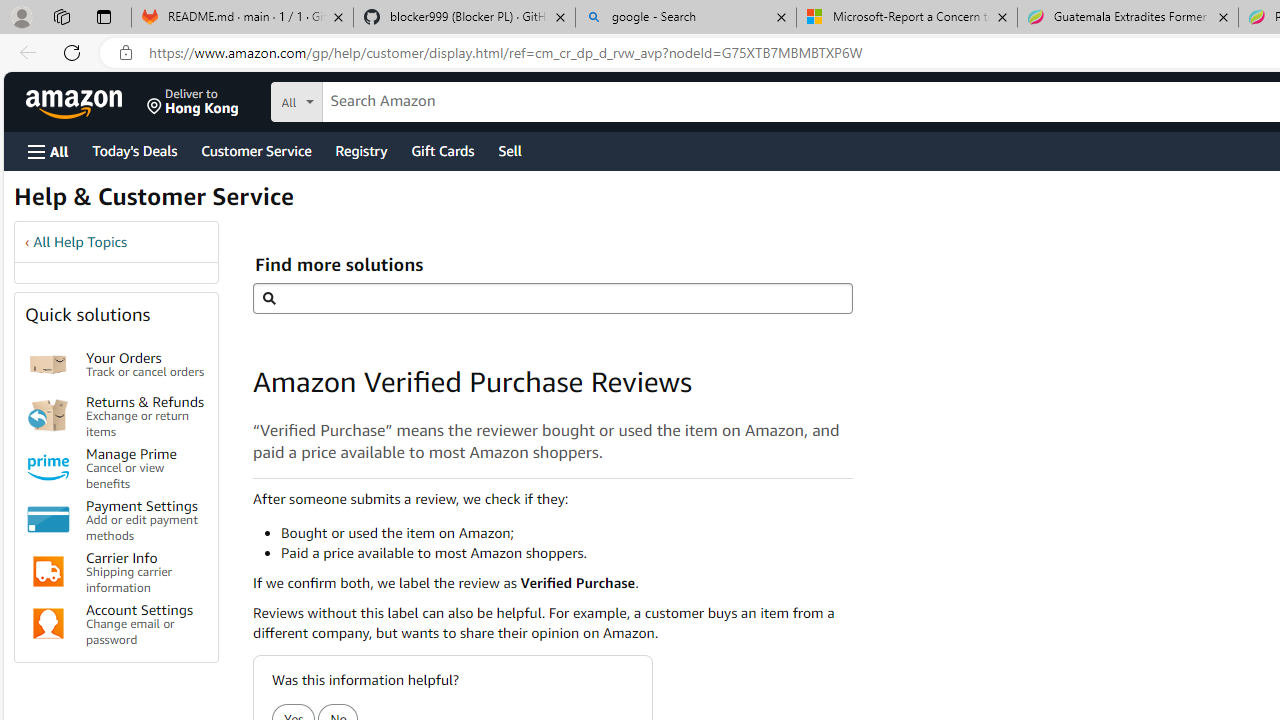  Describe the element at coordinates (360, 150) in the screenshot. I see `Registry` at that location.